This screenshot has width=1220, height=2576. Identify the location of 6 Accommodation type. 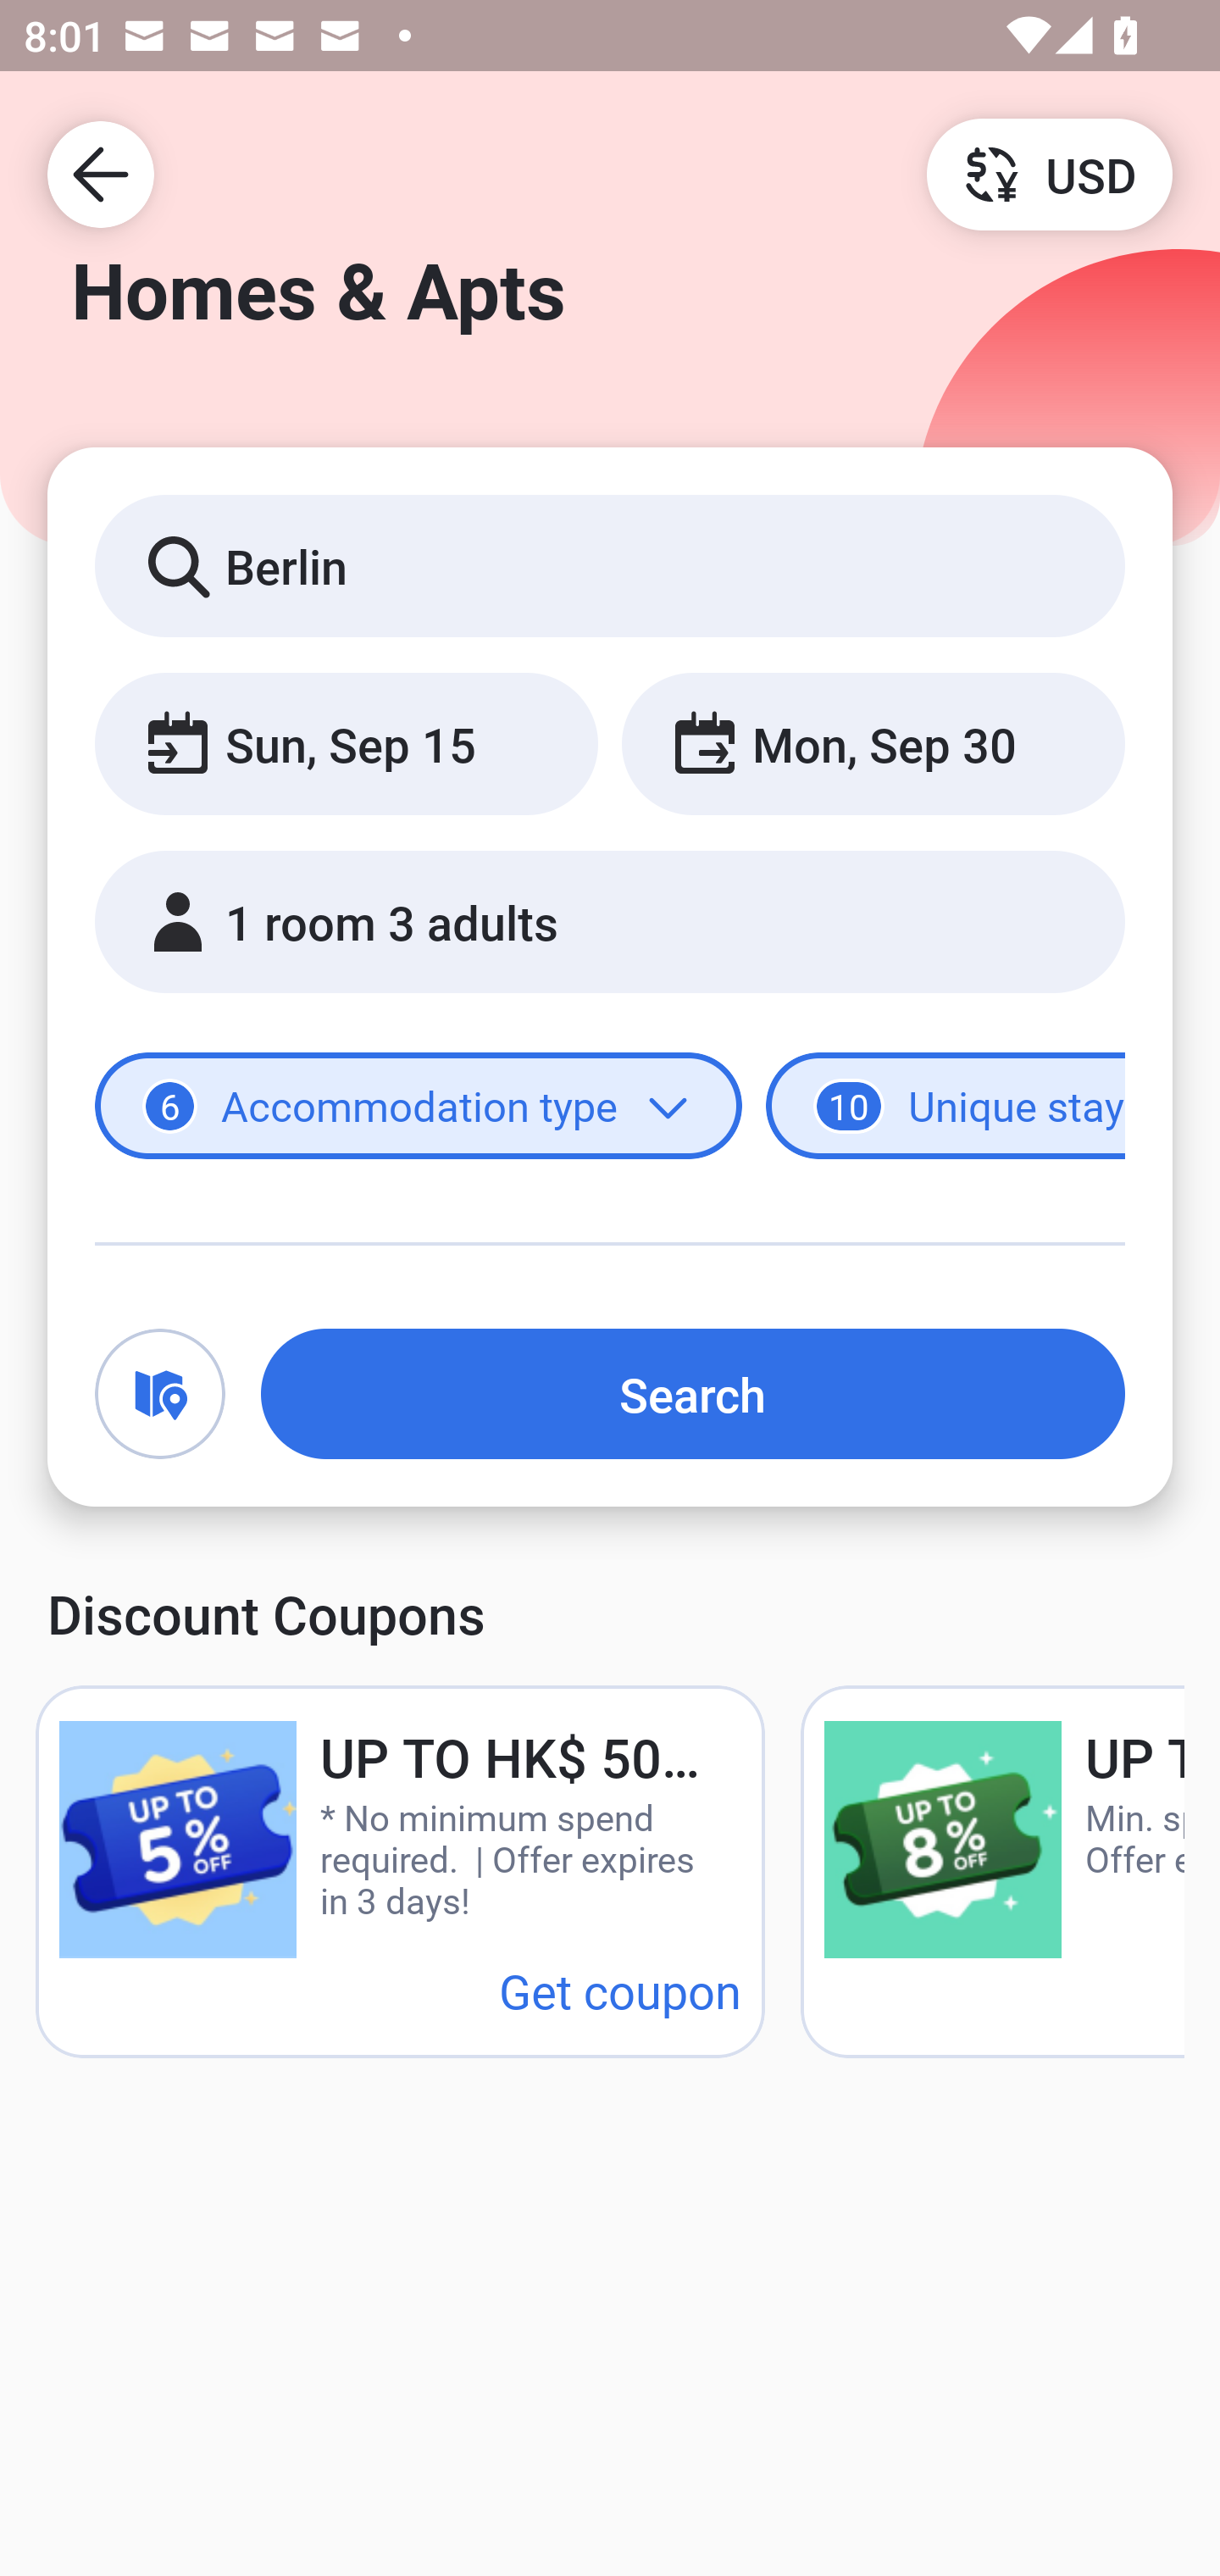
(419, 1107).